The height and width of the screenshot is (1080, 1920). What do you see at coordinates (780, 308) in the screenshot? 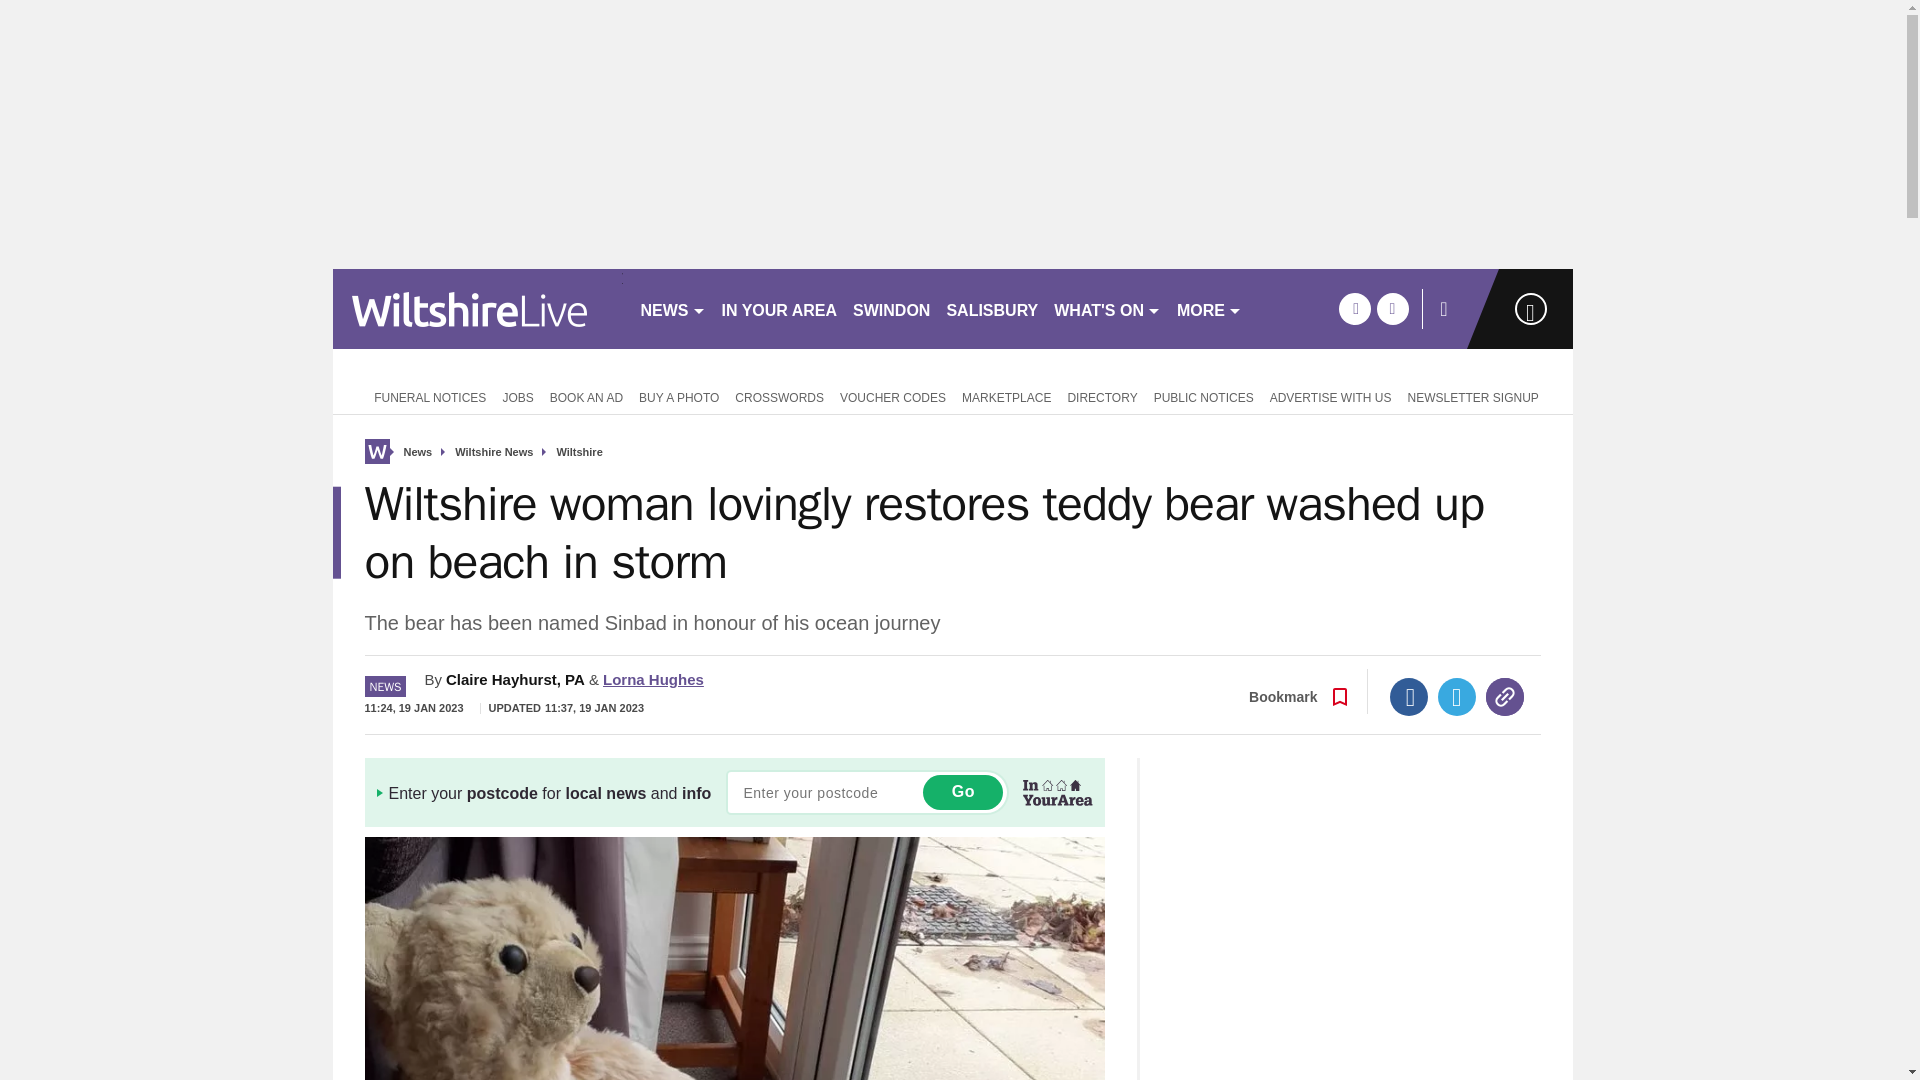
I see `IN YOUR AREA` at bounding box center [780, 308].